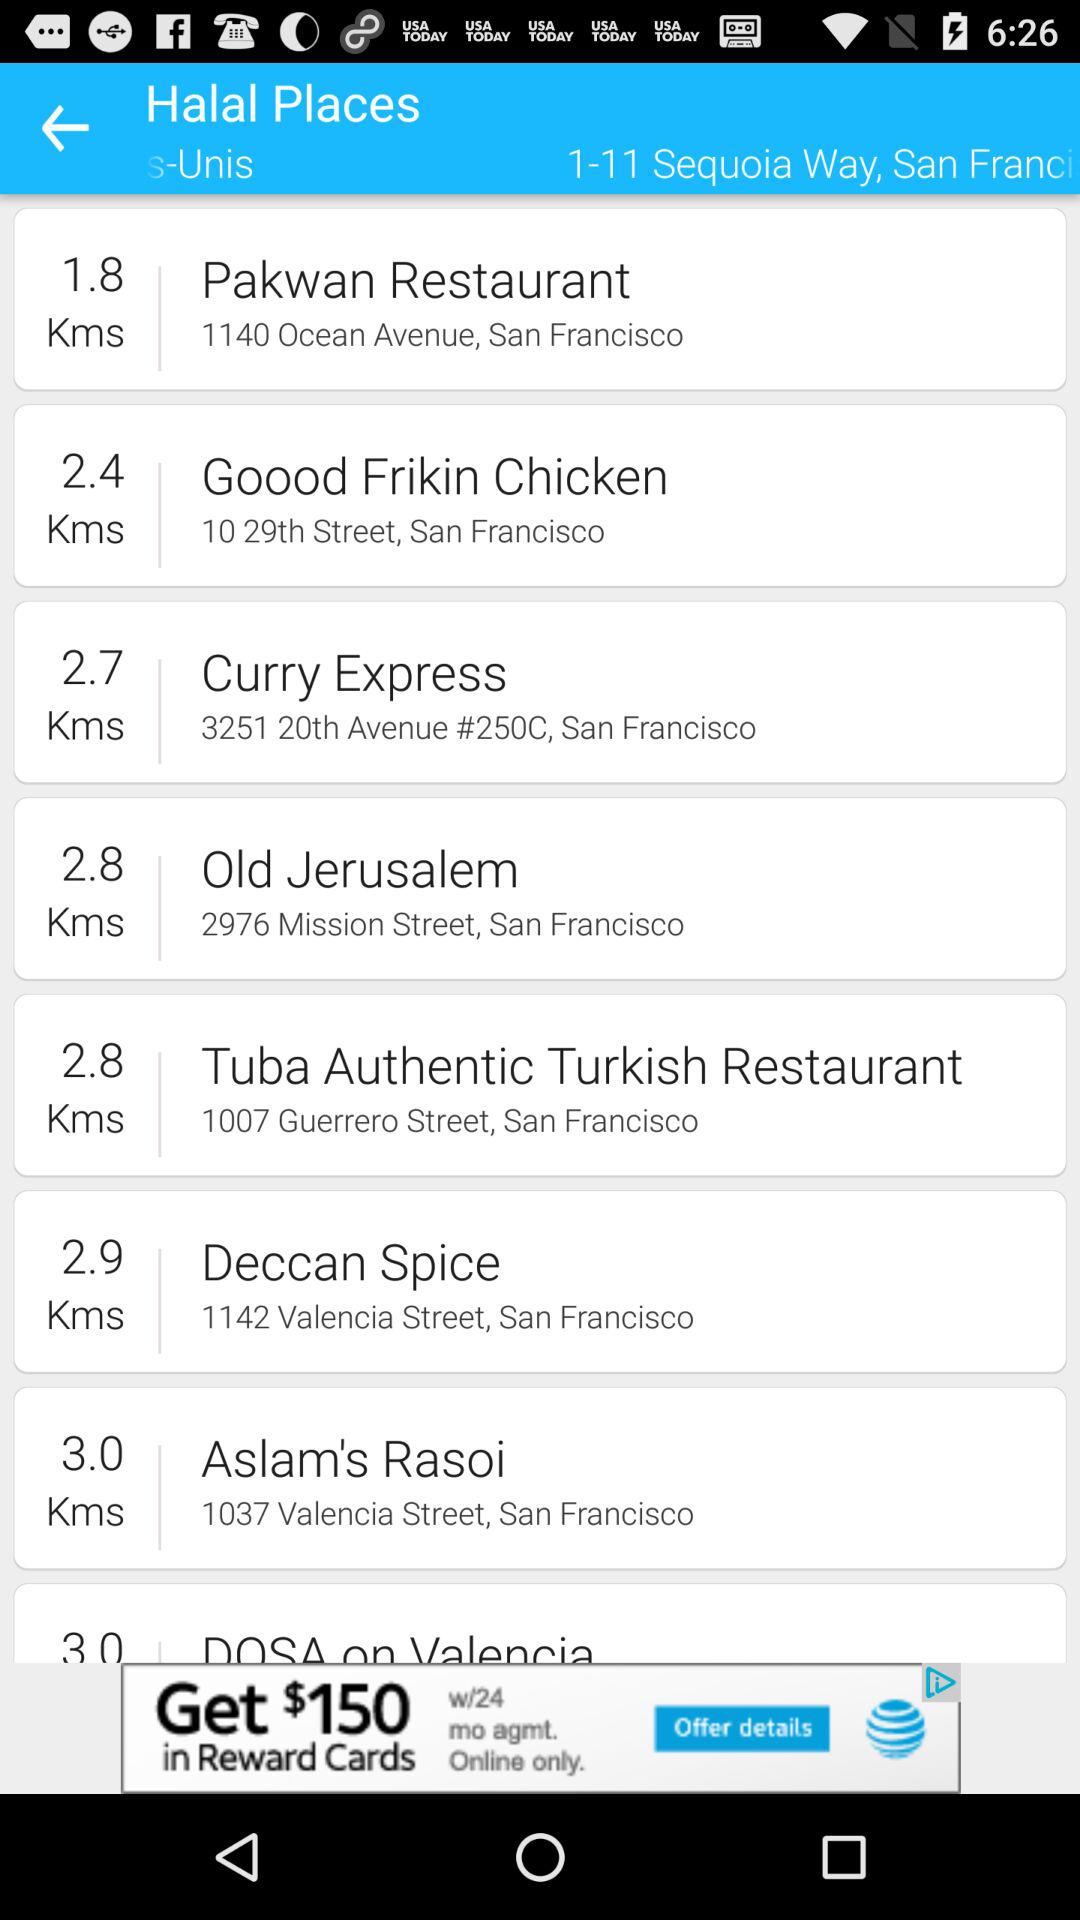 Image resolution: width=1080 pixels, height=1920 pixels. I want to click on qibla connect find direction- prayer azan quran, so click(540, 1728).